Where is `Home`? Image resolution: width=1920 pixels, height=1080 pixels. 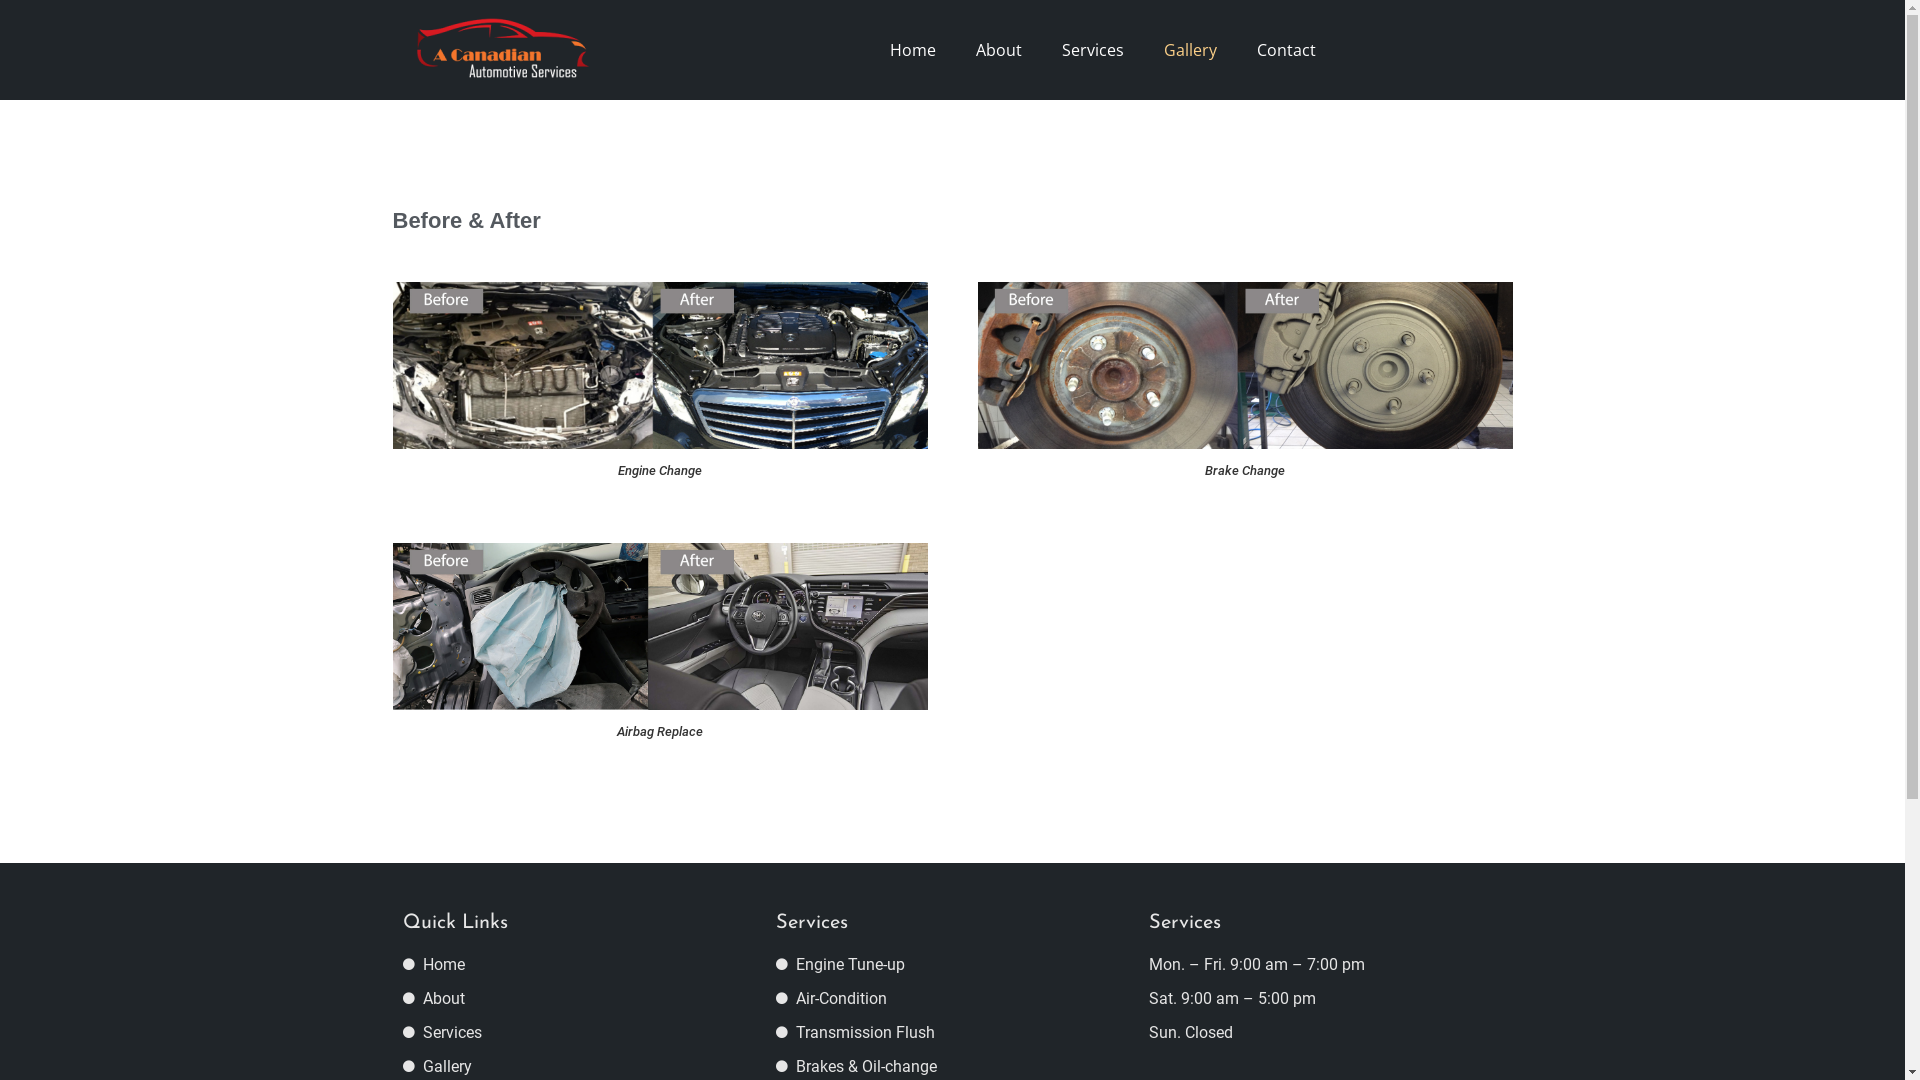
Home is located at coordinates (913, 50).